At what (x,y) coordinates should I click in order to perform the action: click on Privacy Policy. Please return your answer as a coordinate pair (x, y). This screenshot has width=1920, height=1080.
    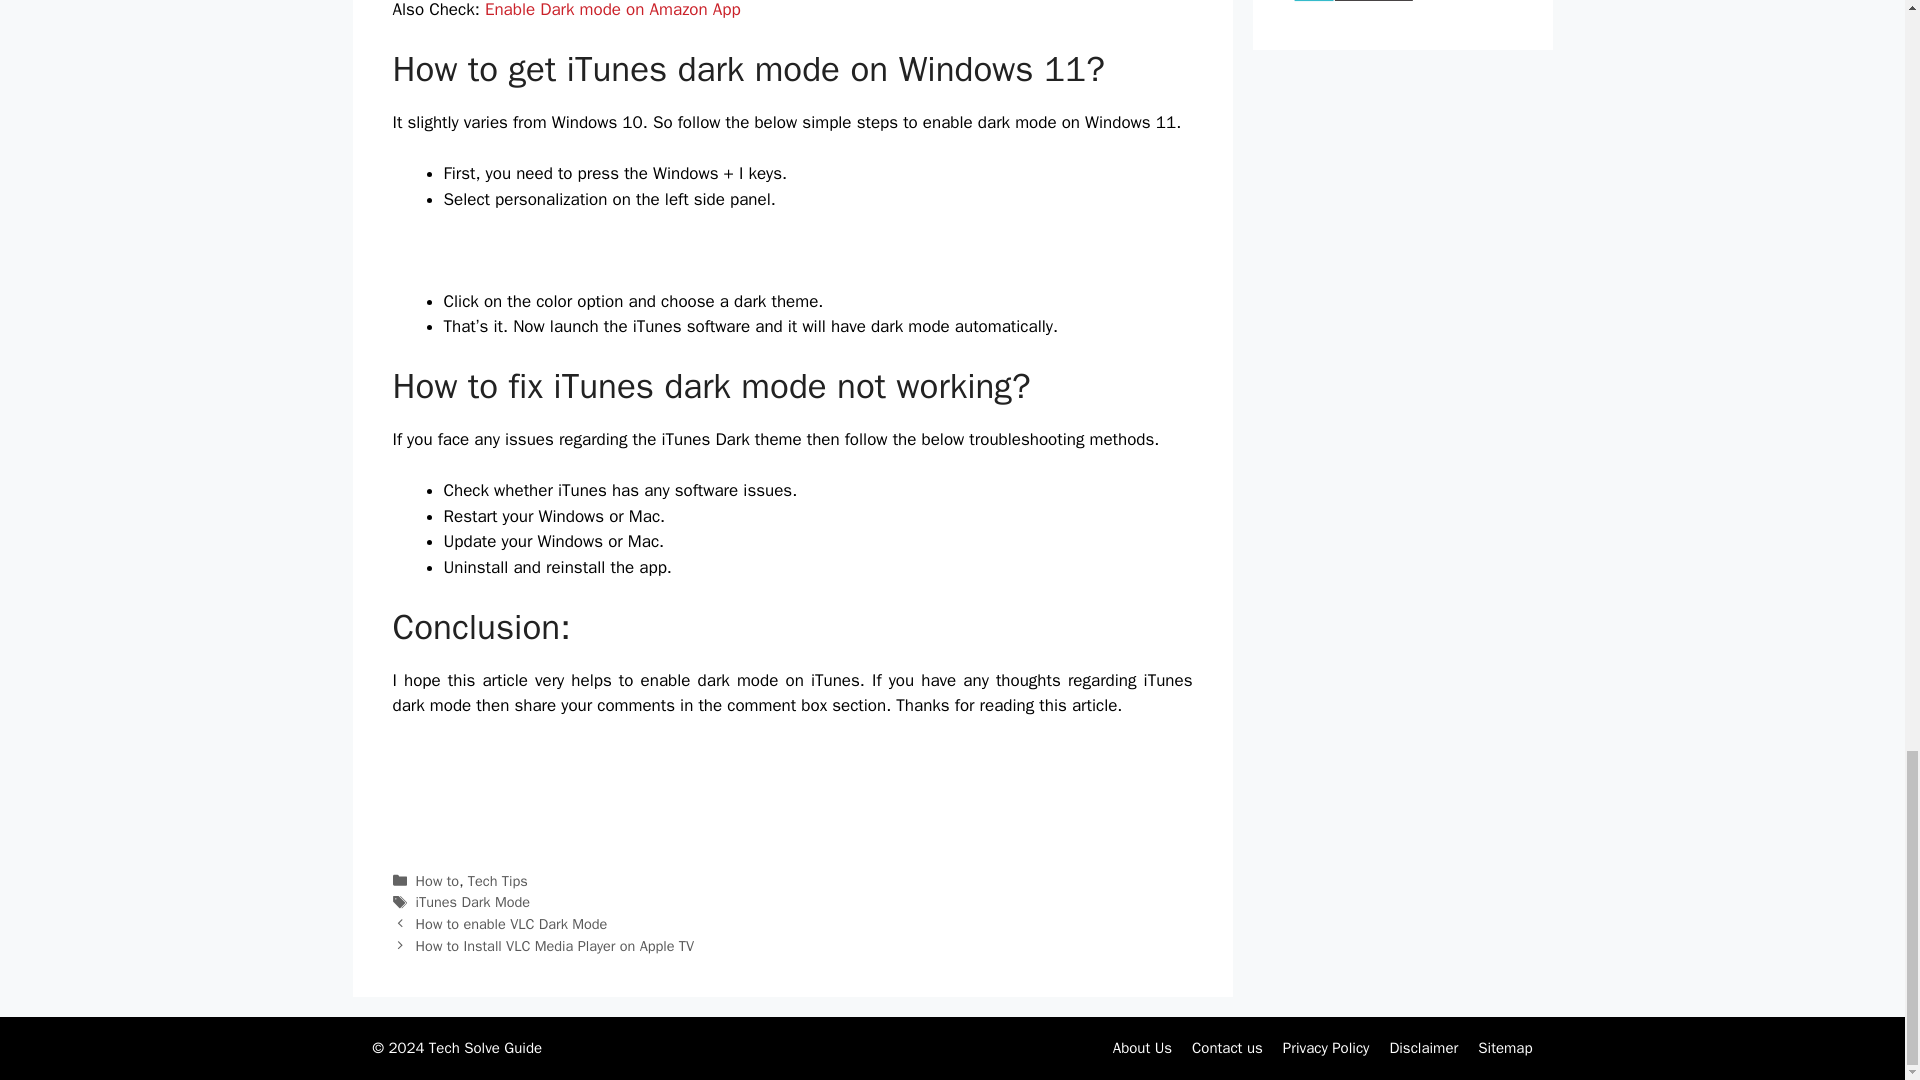
    Looking at the image, I should click on (1326, 1048).